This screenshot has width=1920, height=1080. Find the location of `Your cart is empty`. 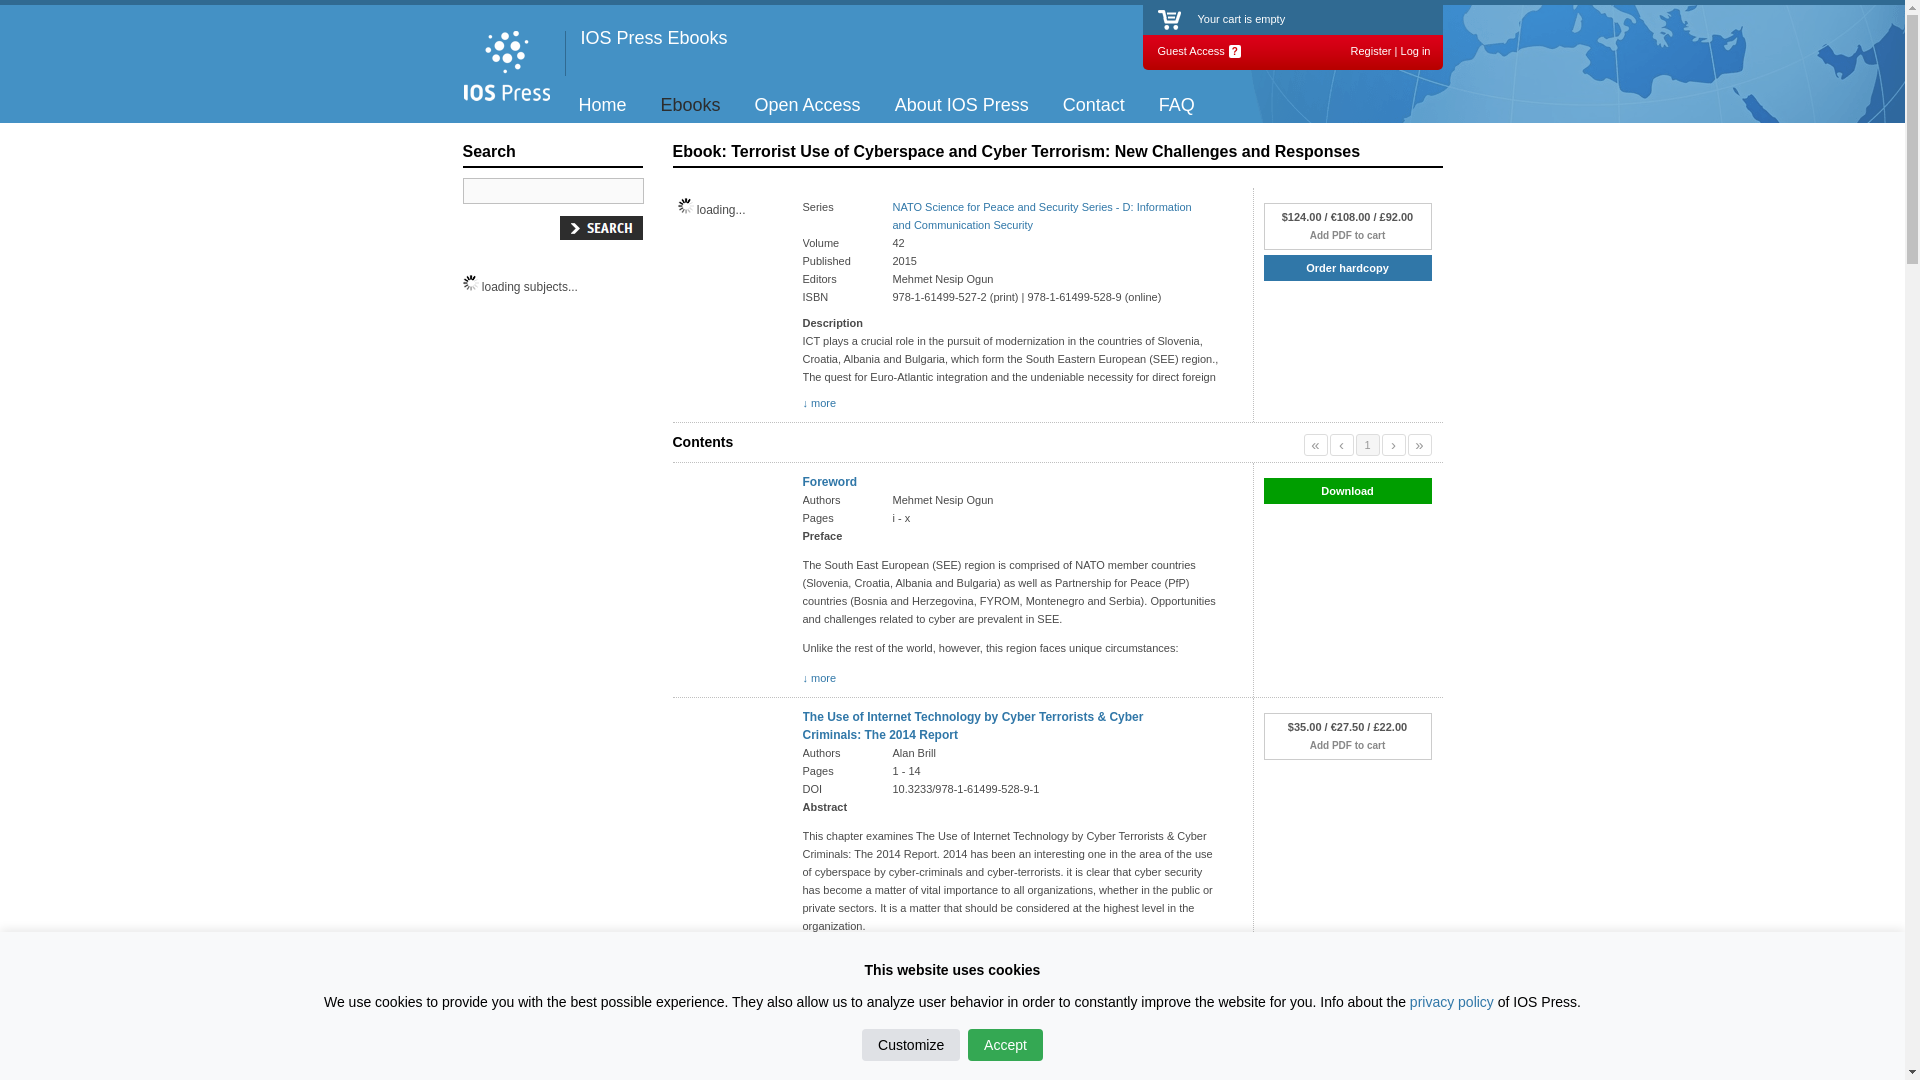

Your cart is empty is located at coordinates (1242, 18).